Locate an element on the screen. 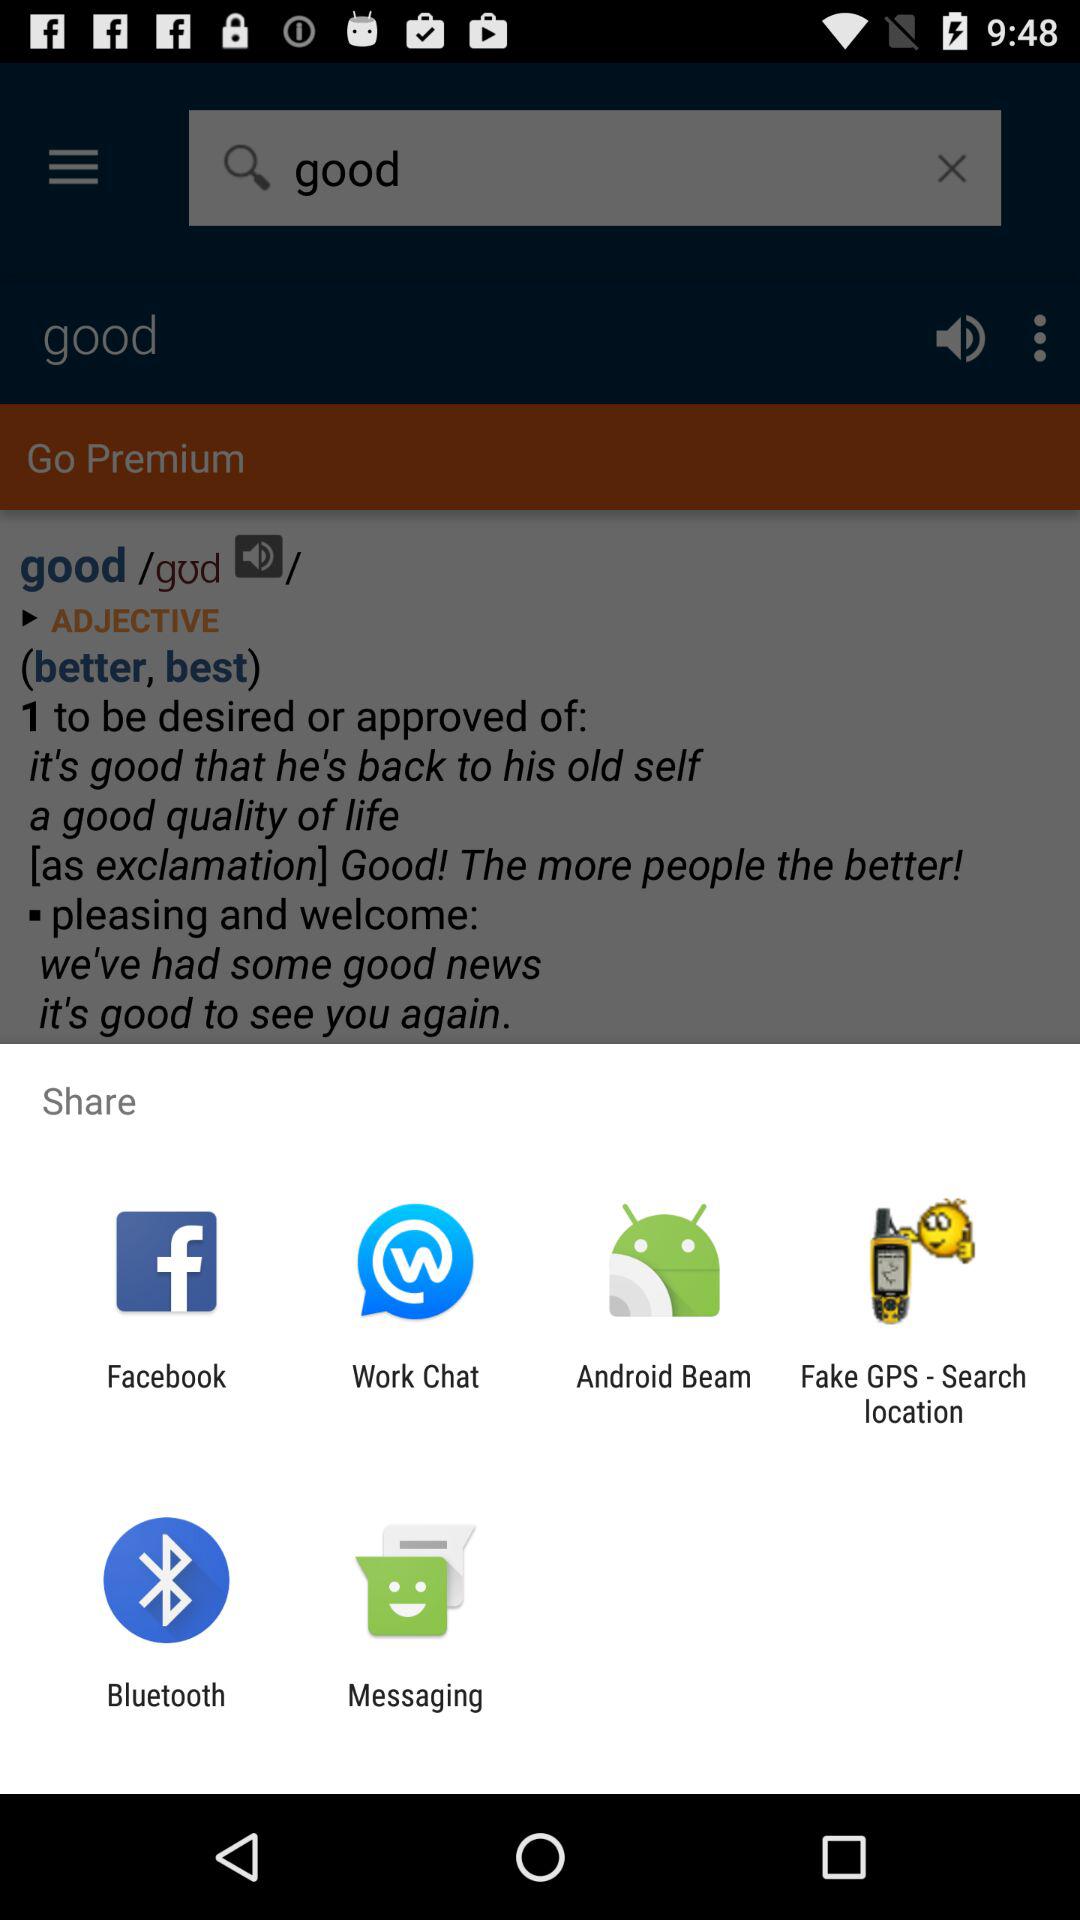 The image size is (1080, 1920). open app to the right of android beam is located at coordinates (913, 1393).